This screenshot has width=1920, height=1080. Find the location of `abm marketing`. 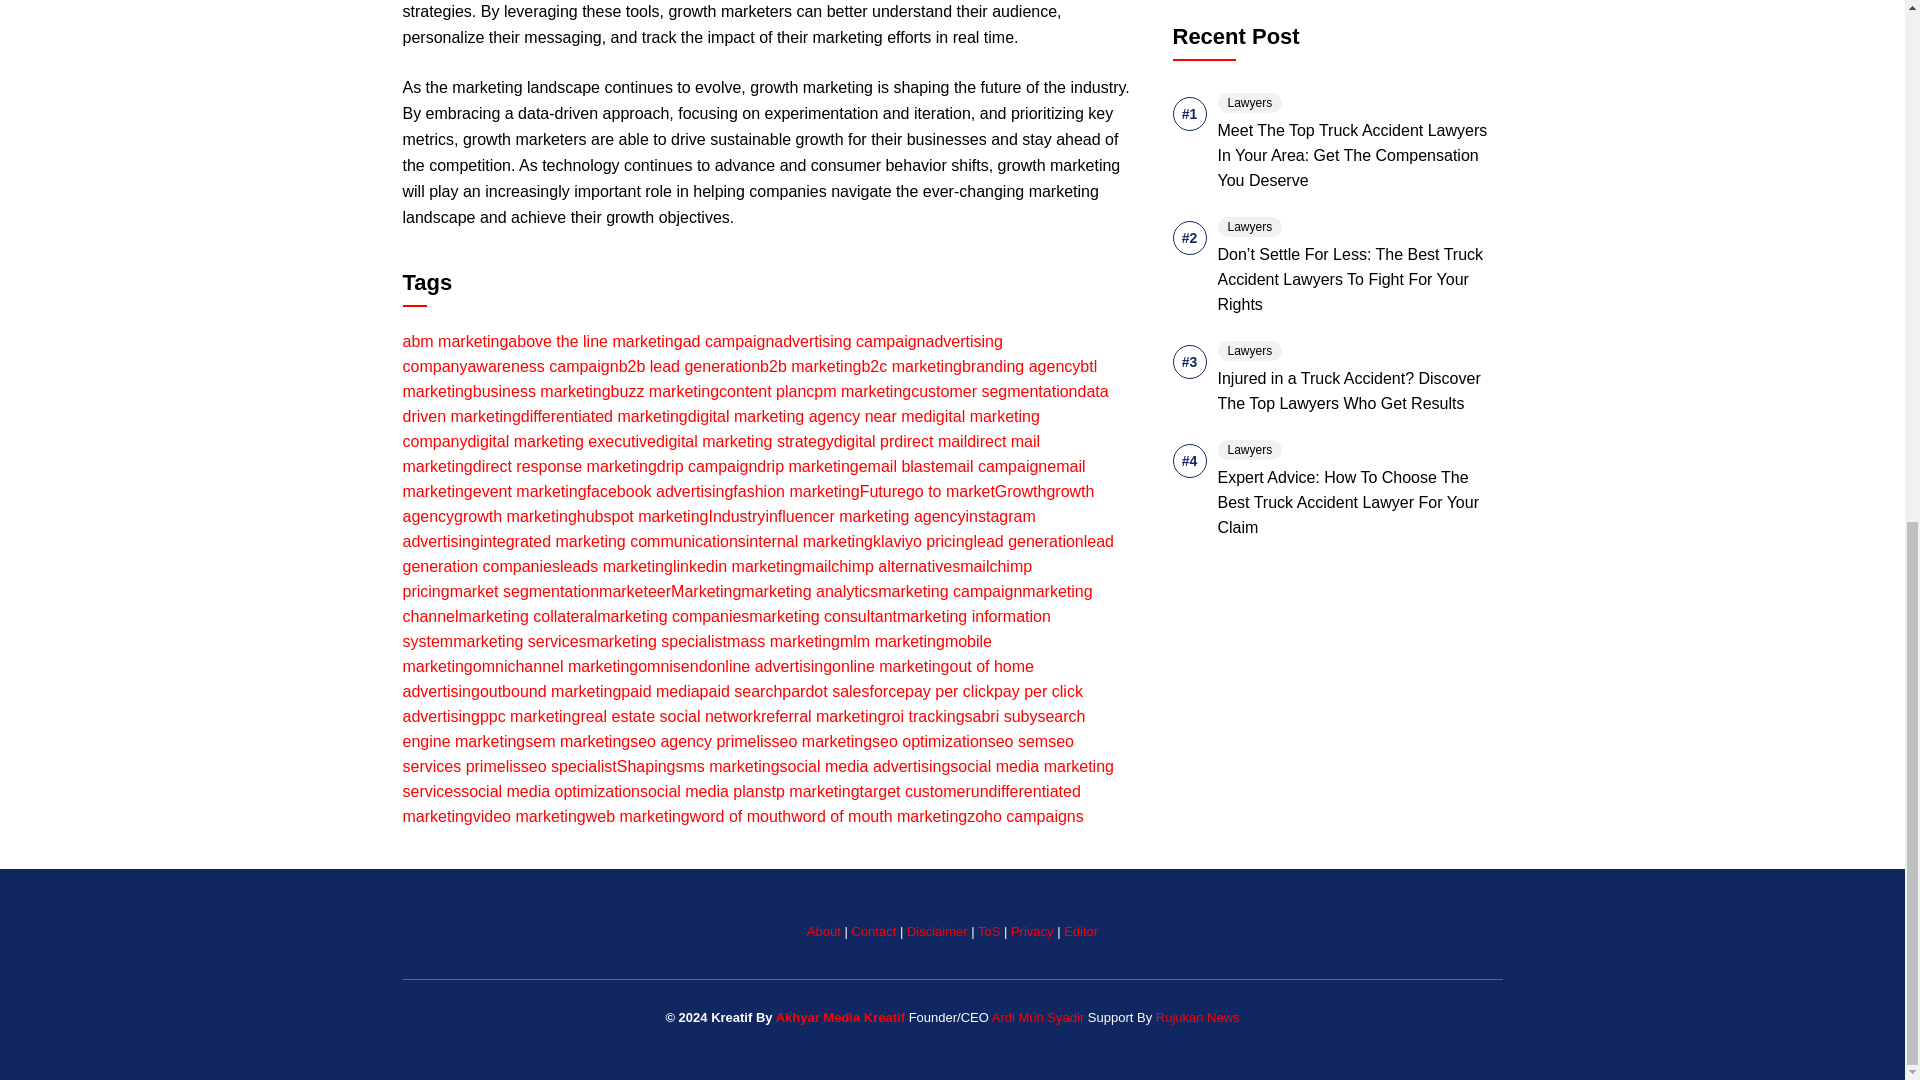

abm marketing is located at coordinates (454, 340).